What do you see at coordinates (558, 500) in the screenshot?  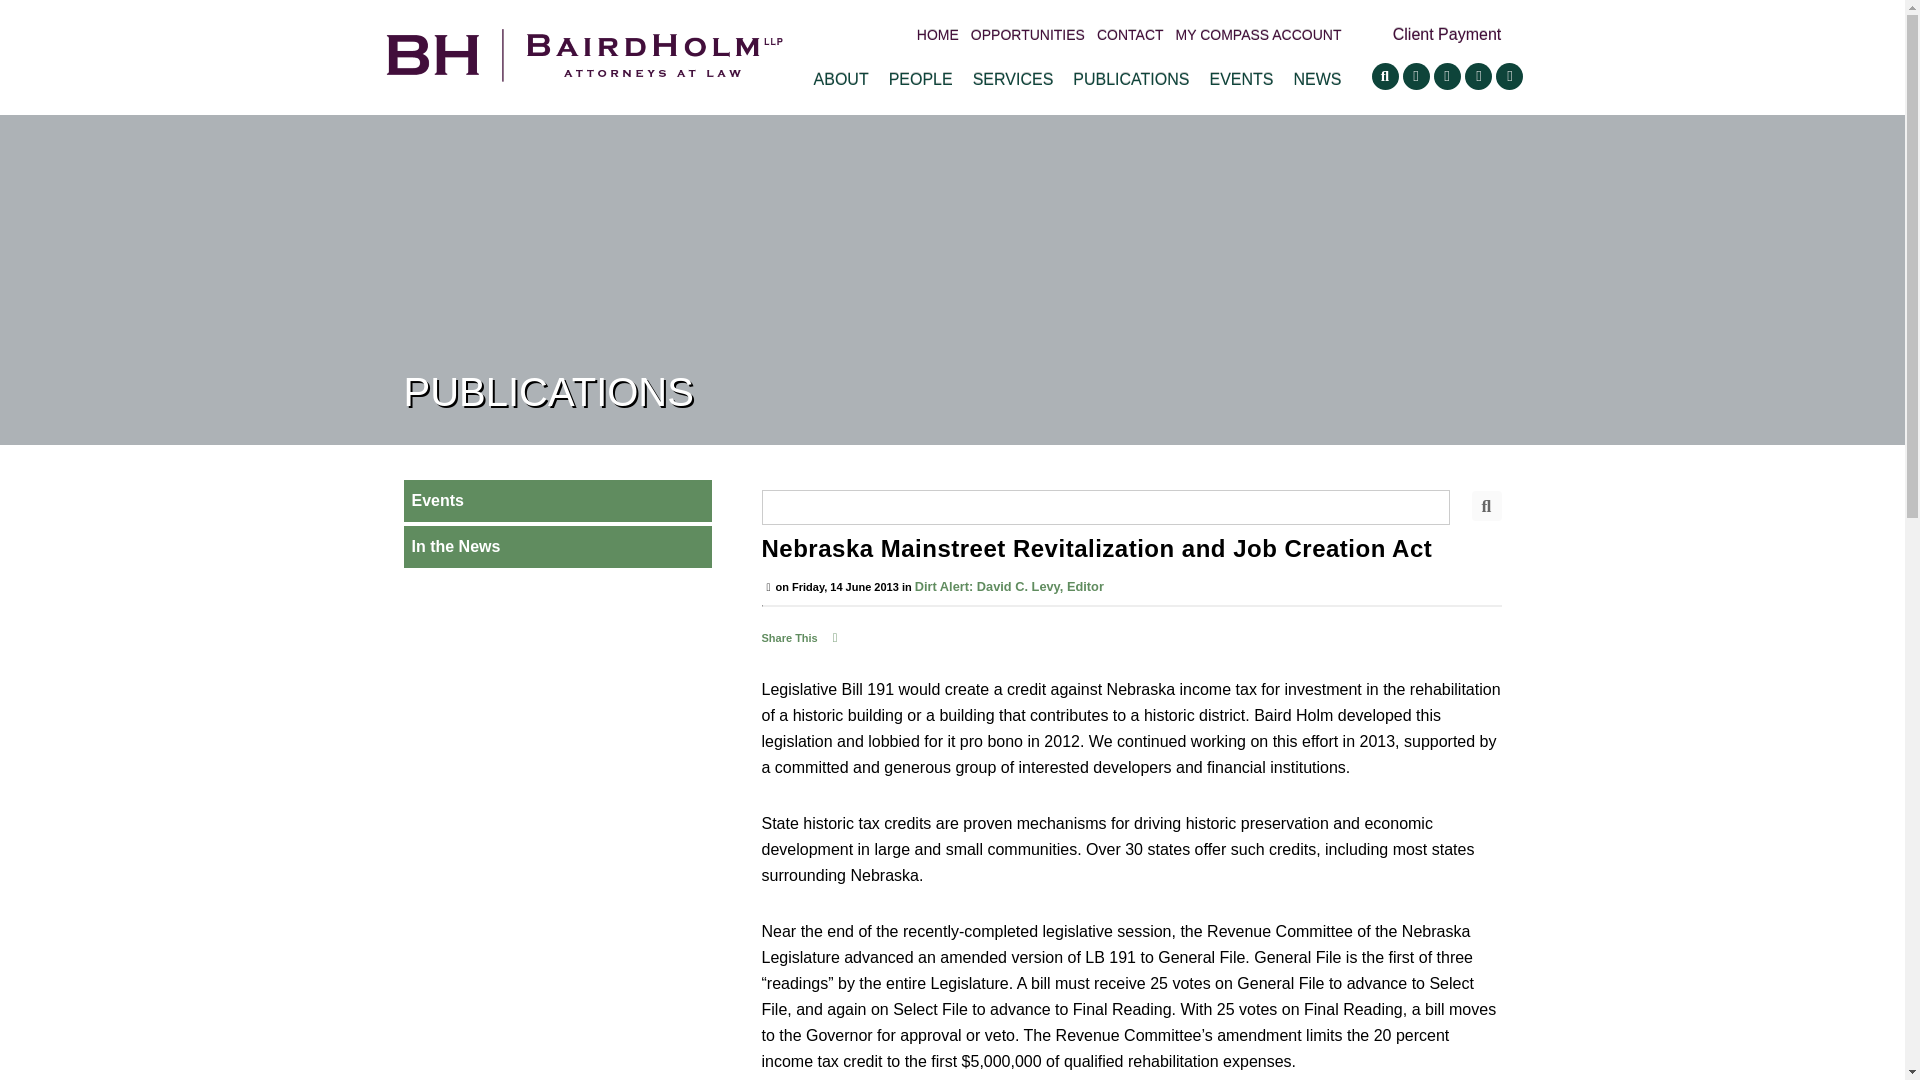 I see `Events` at bounding box center [558, 500].